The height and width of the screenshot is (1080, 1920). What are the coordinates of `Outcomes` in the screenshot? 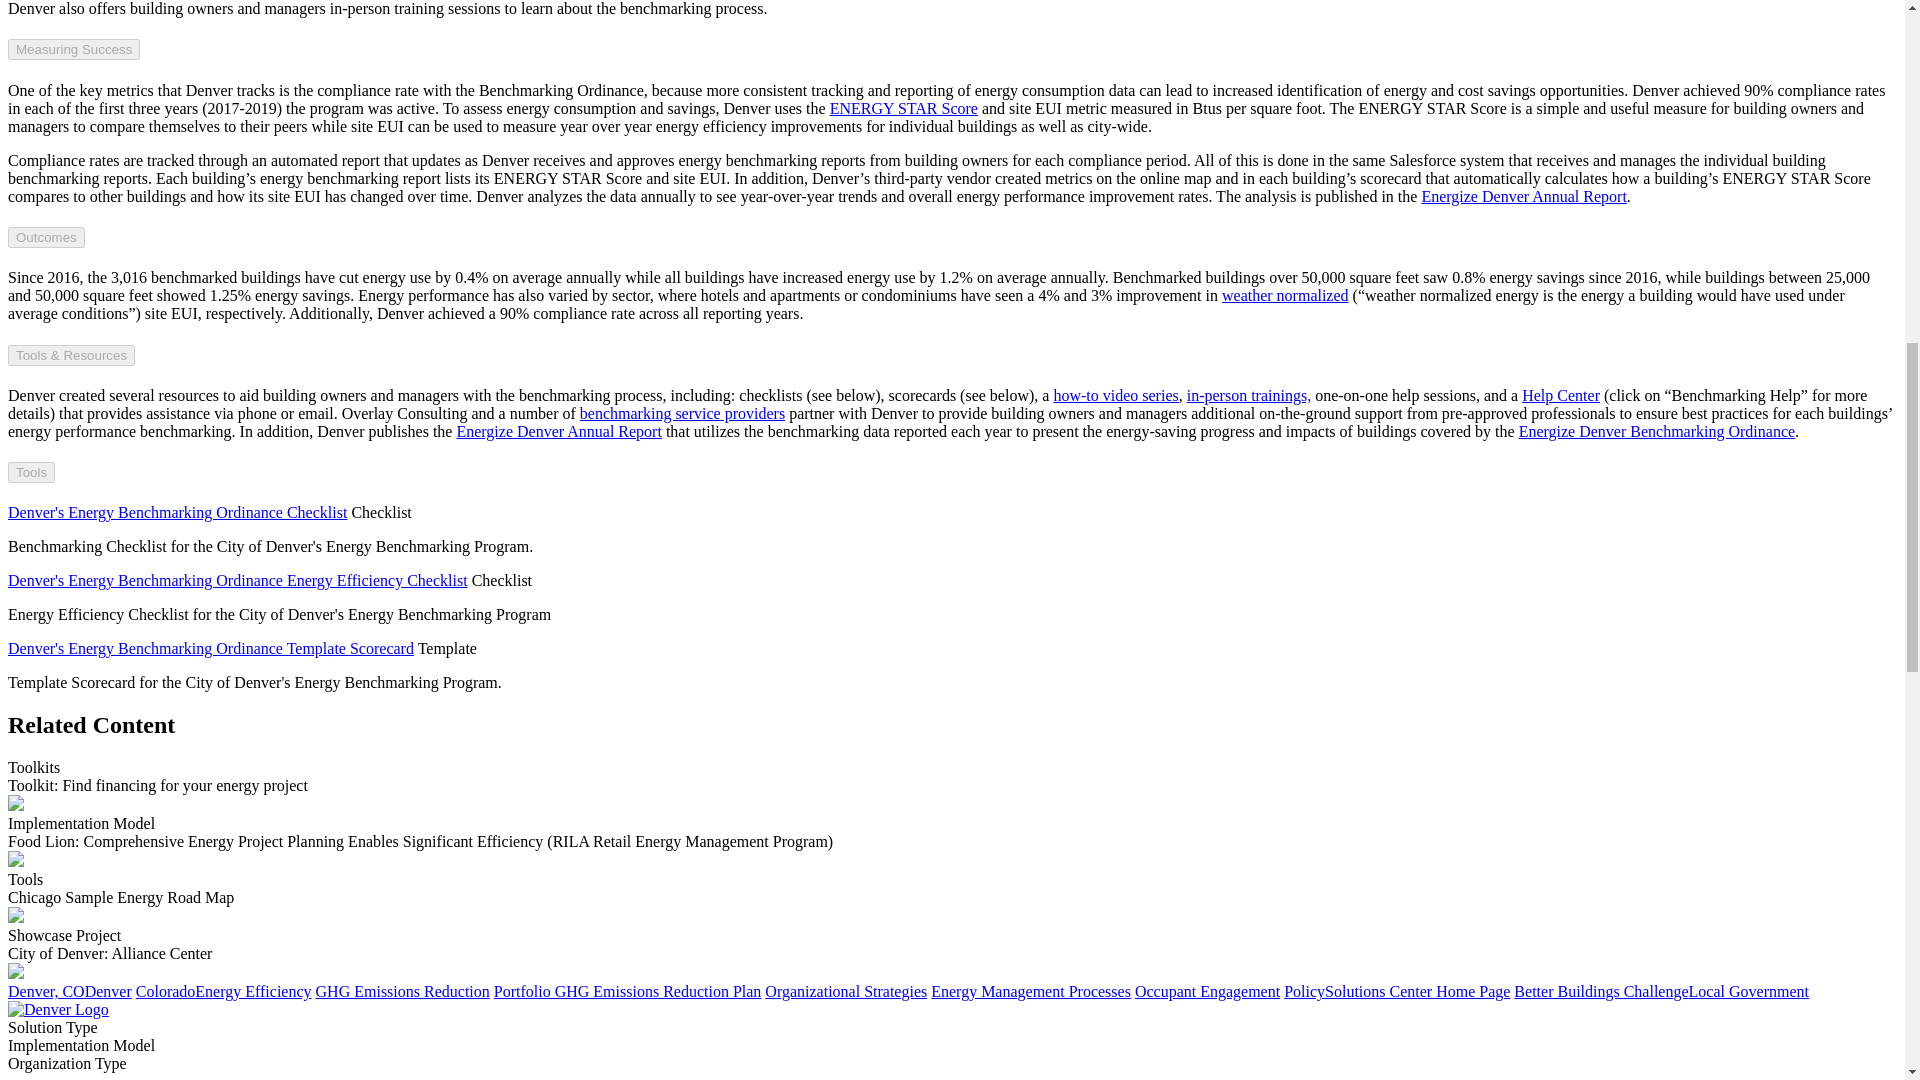 It's located at (15, 973).